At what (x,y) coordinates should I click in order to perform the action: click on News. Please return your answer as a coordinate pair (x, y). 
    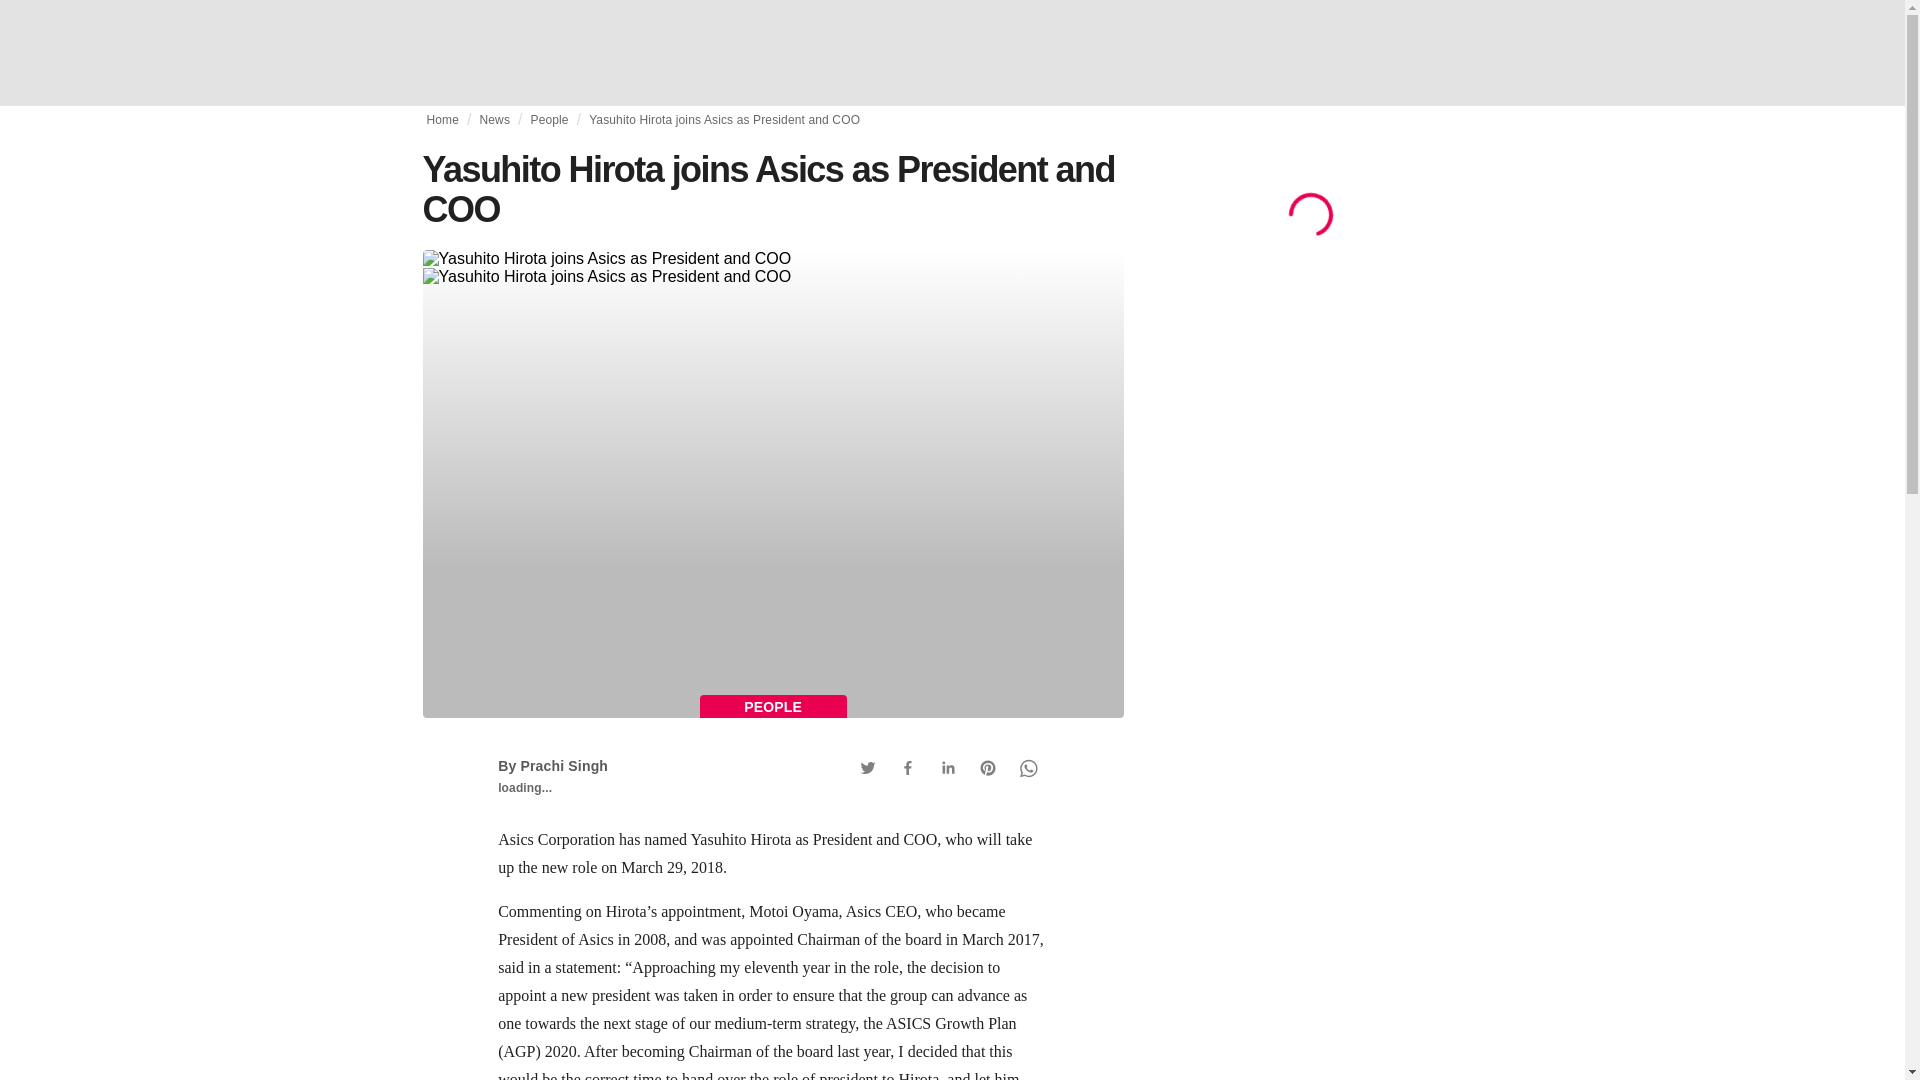
    Looking at the image, I should click on (495, 120).